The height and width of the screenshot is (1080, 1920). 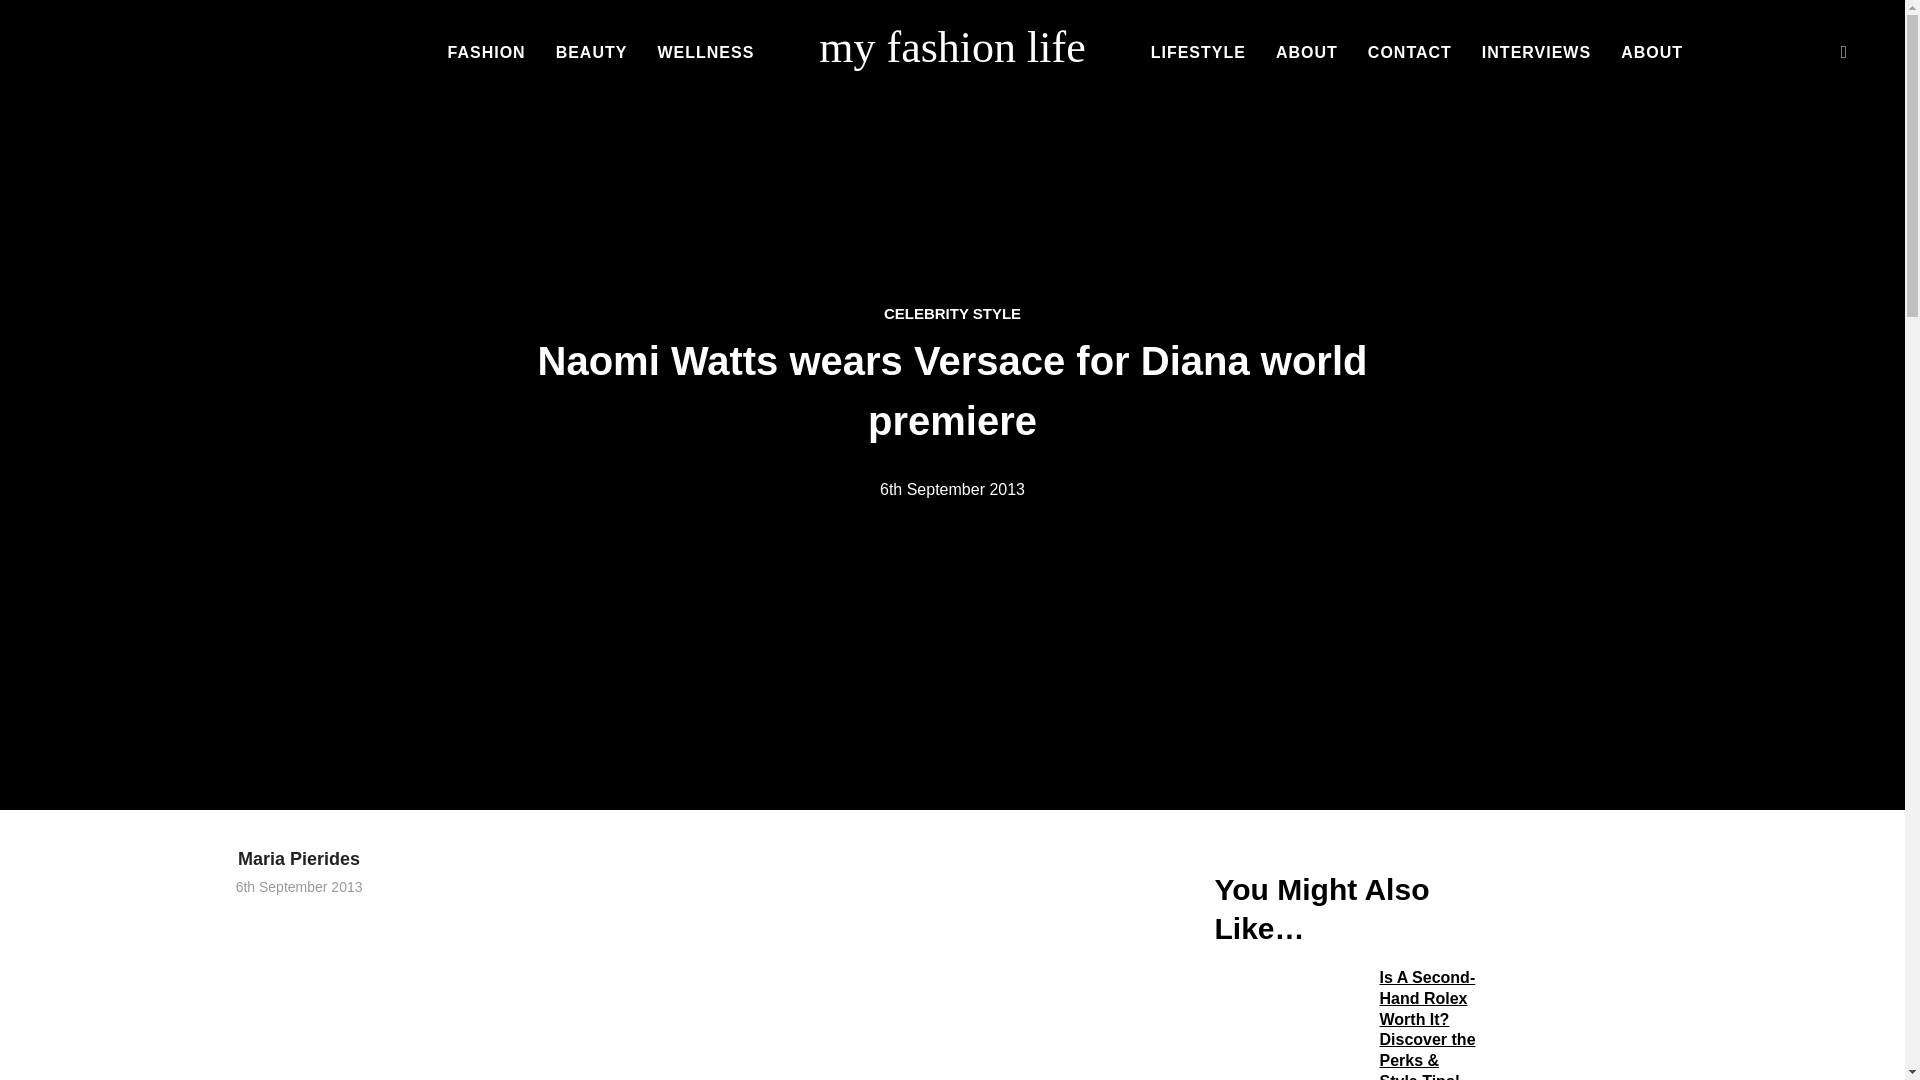 I want to click on BEAUTY, so click(x=592, y=54).